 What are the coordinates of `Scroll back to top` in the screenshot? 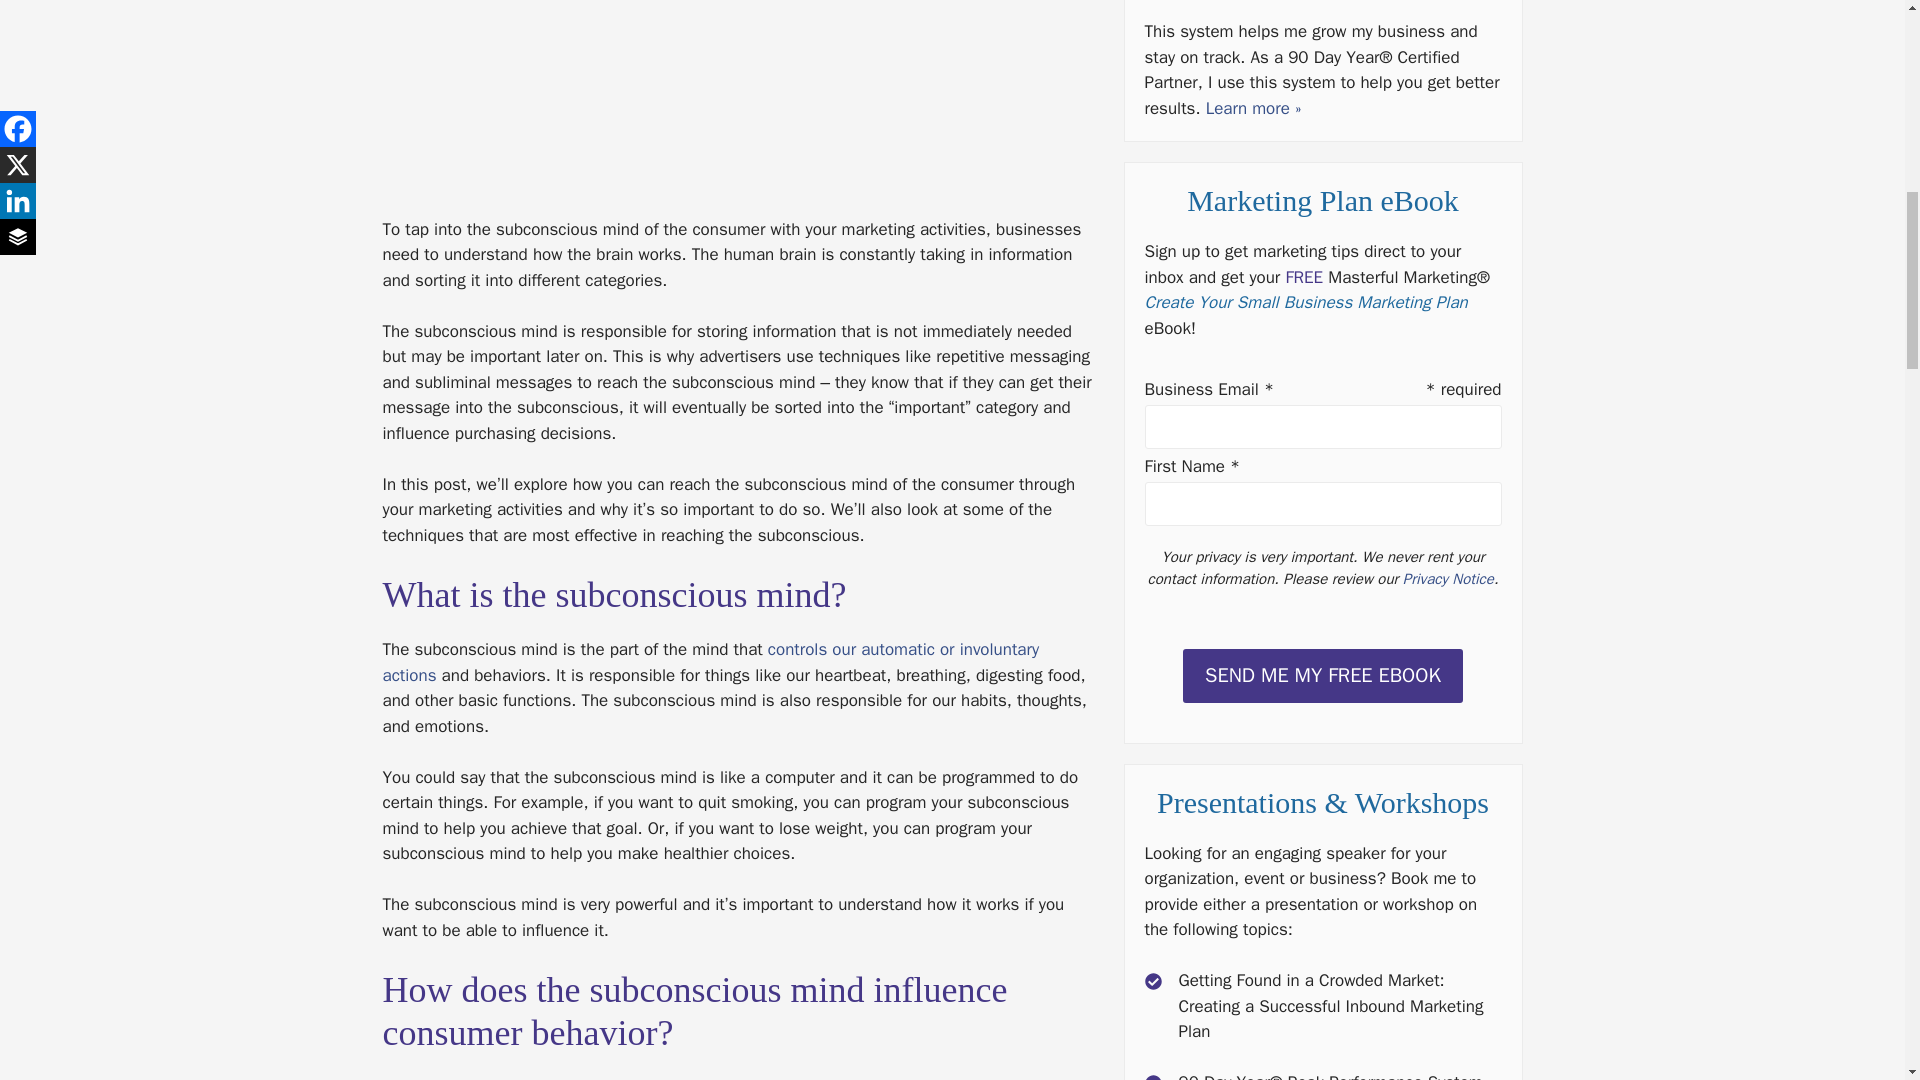 It's located at (1855, 949).